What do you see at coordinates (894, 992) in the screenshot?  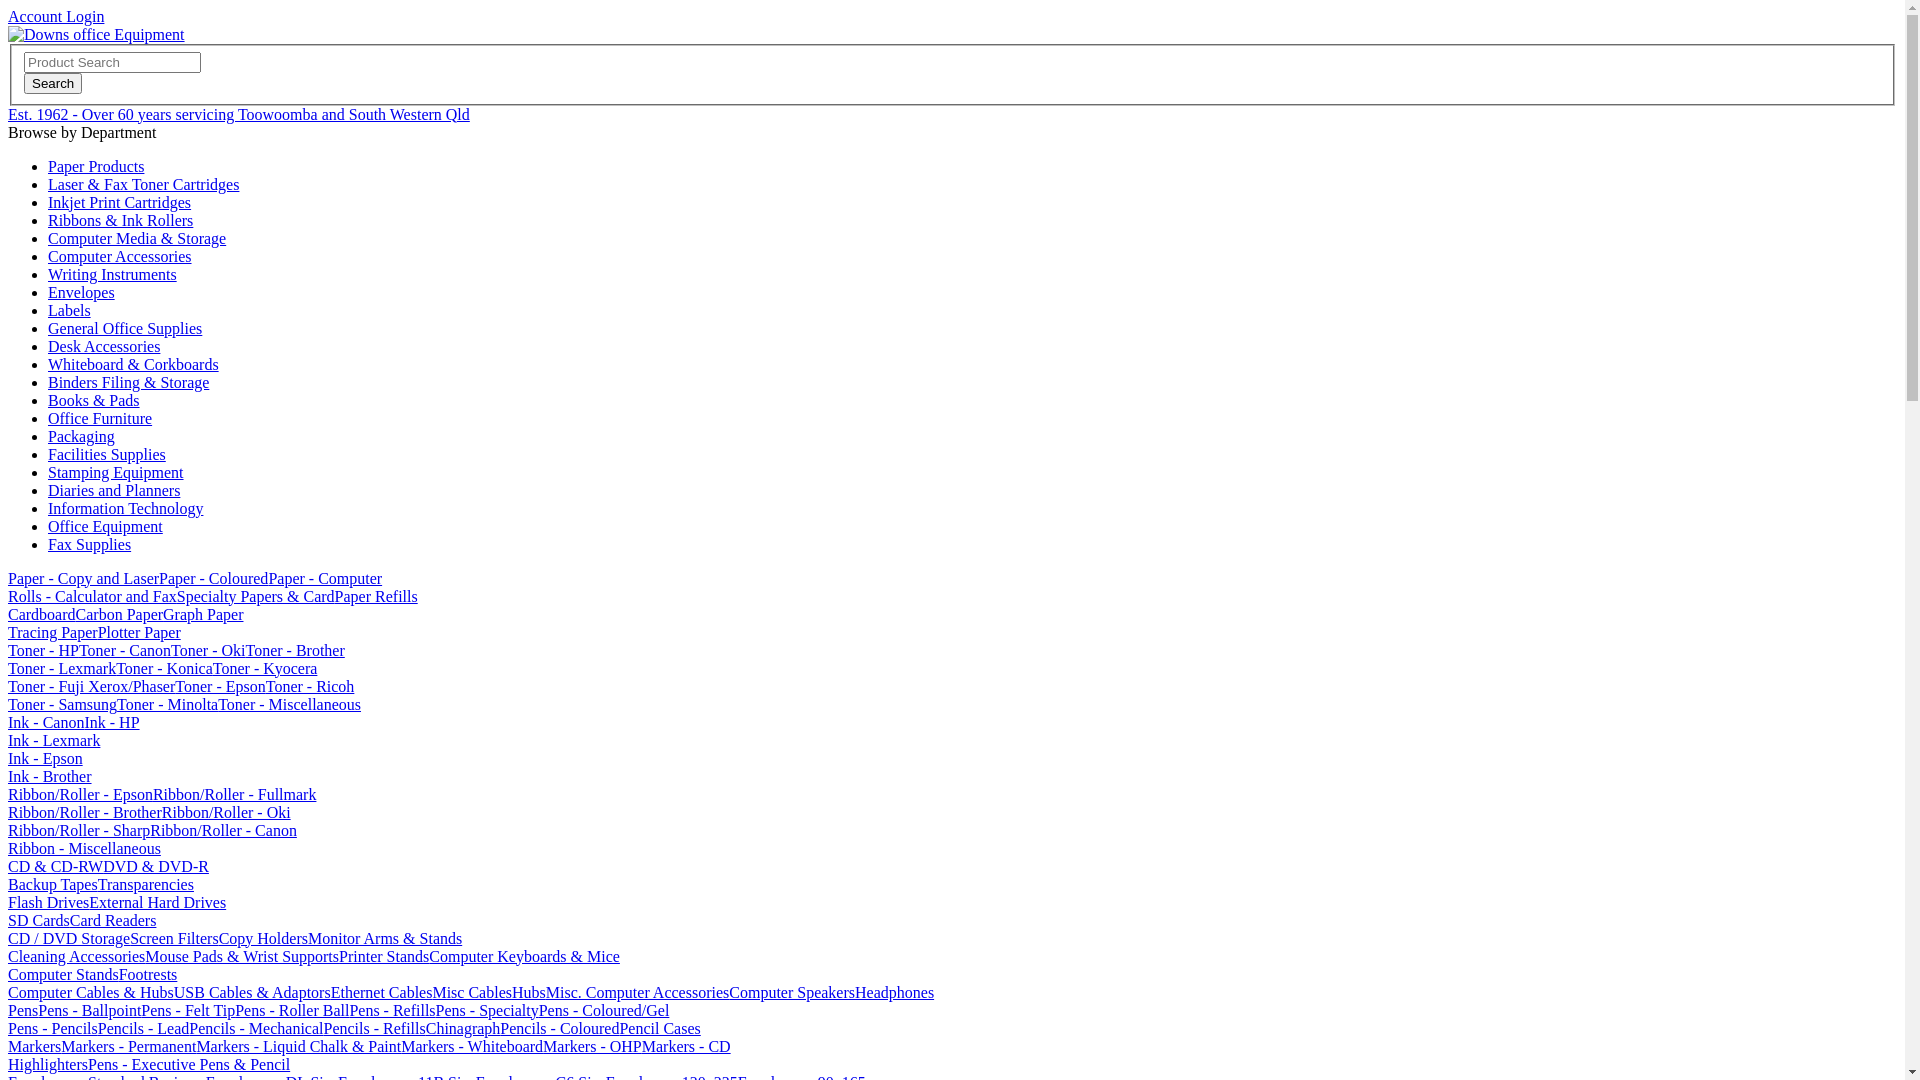 I see `Headphones` at bounding box center [894, 992].